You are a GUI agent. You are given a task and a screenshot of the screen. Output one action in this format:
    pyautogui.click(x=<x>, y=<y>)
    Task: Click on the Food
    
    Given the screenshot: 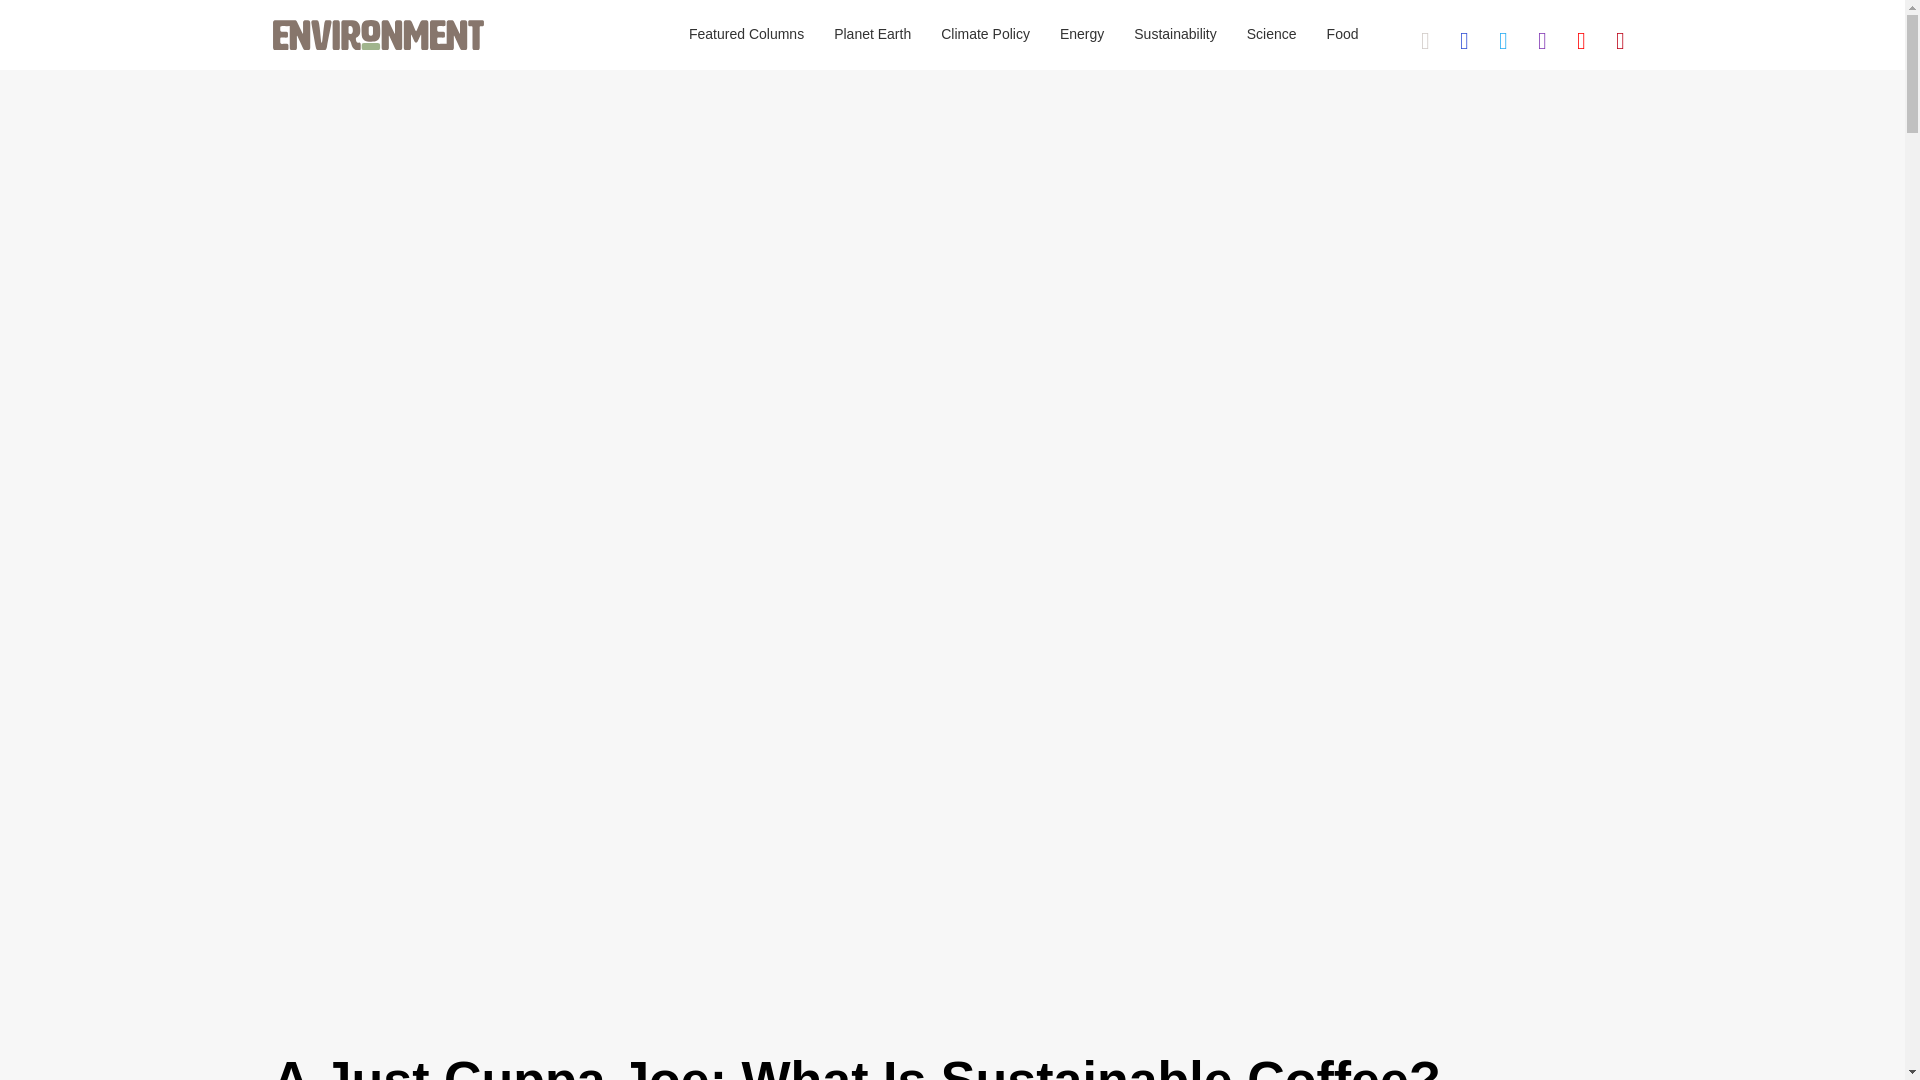 What is the action you would take?
    pyautogui.click(x=1342, y=36)
    